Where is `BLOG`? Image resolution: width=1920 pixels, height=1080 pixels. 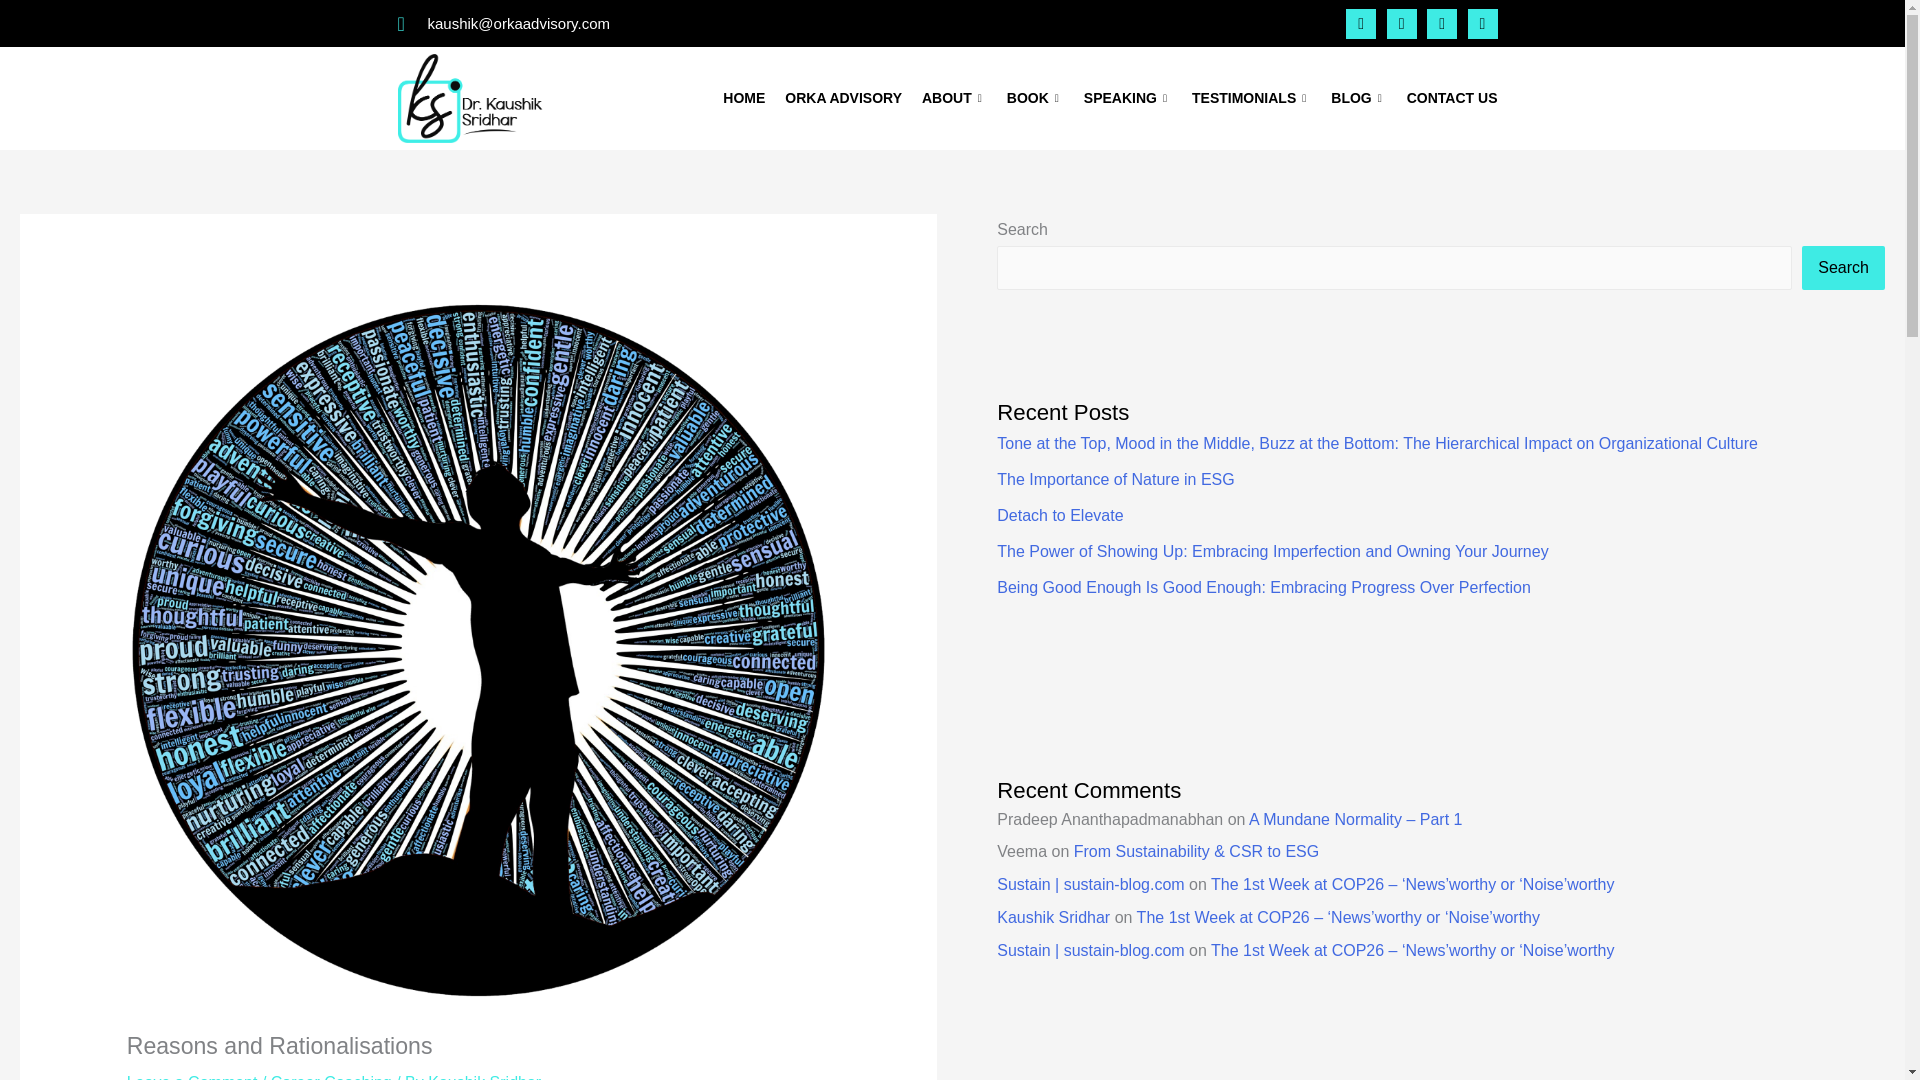 BLOG is located at coordinates (1358, 99).